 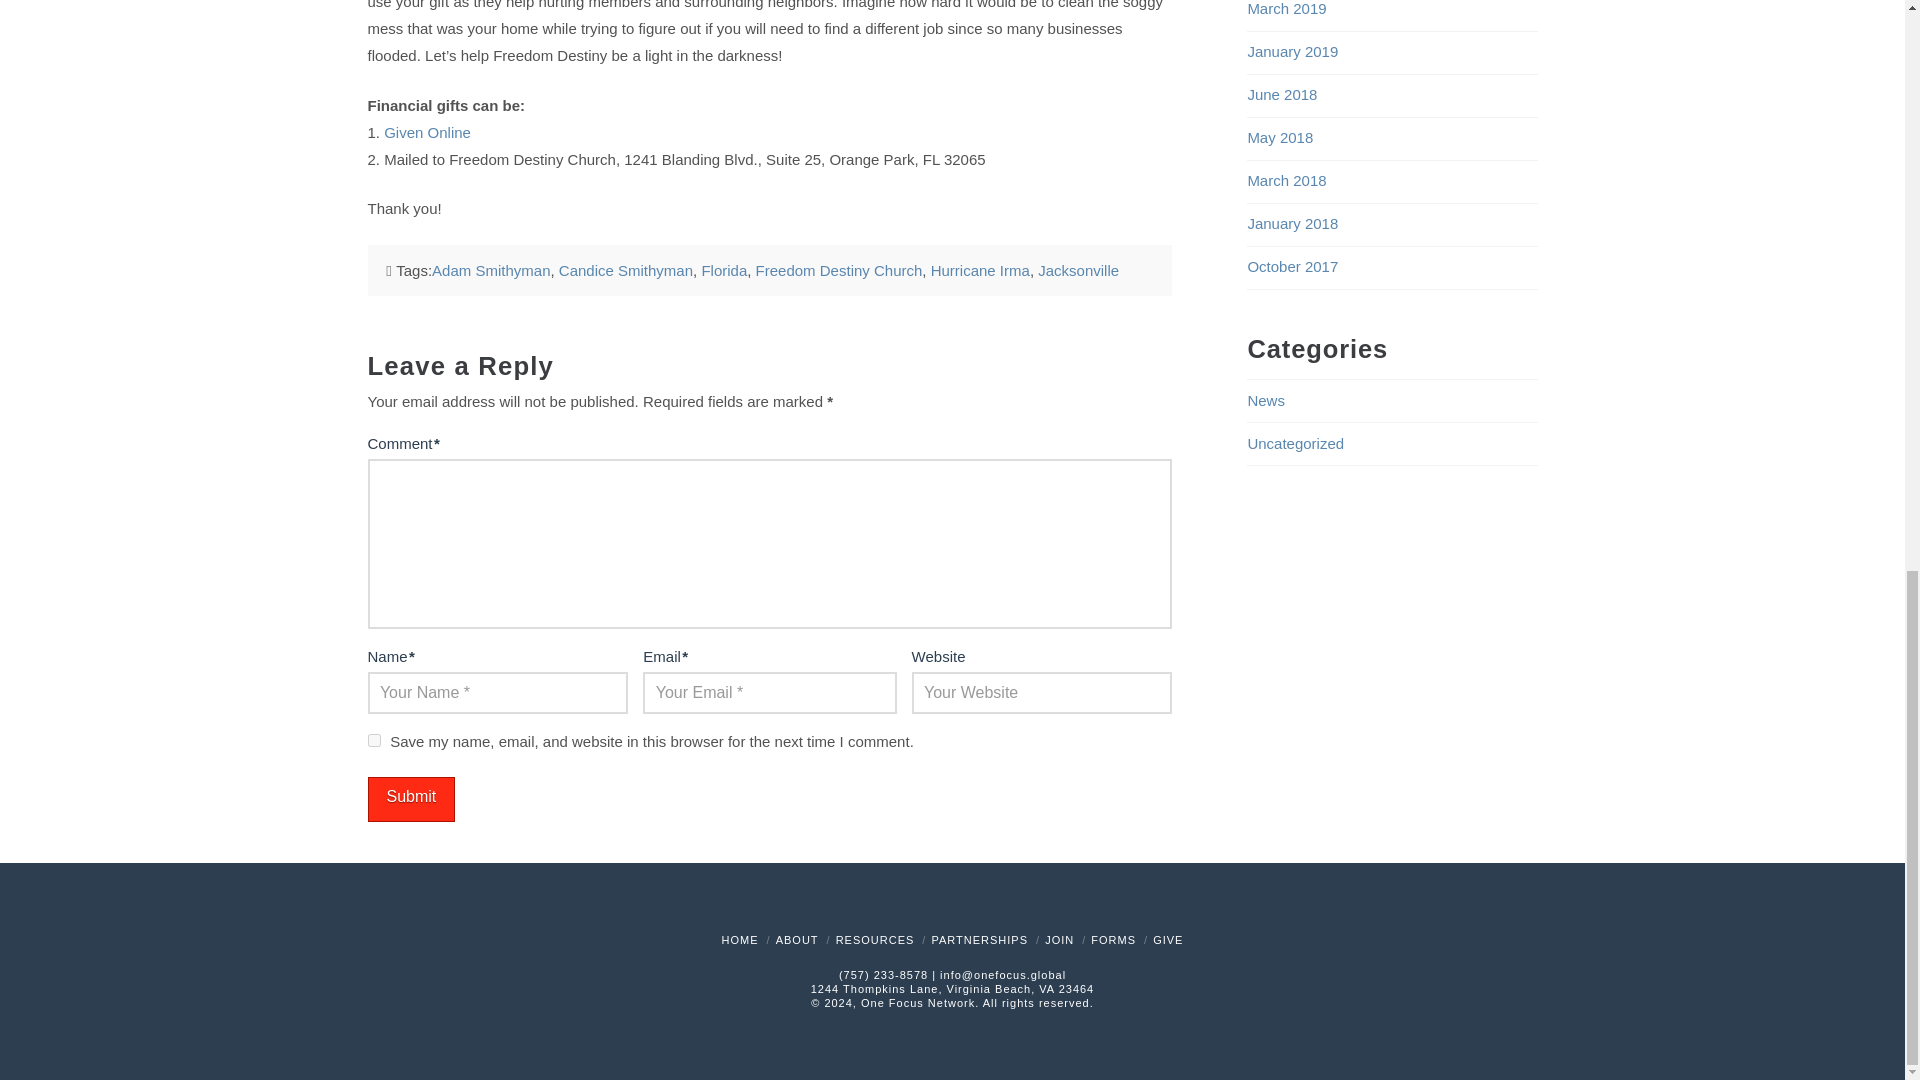 What do you see at coordinates (1286, 180) in the screenshot?
I see `March 2018` at bounding box center [1286, 180].